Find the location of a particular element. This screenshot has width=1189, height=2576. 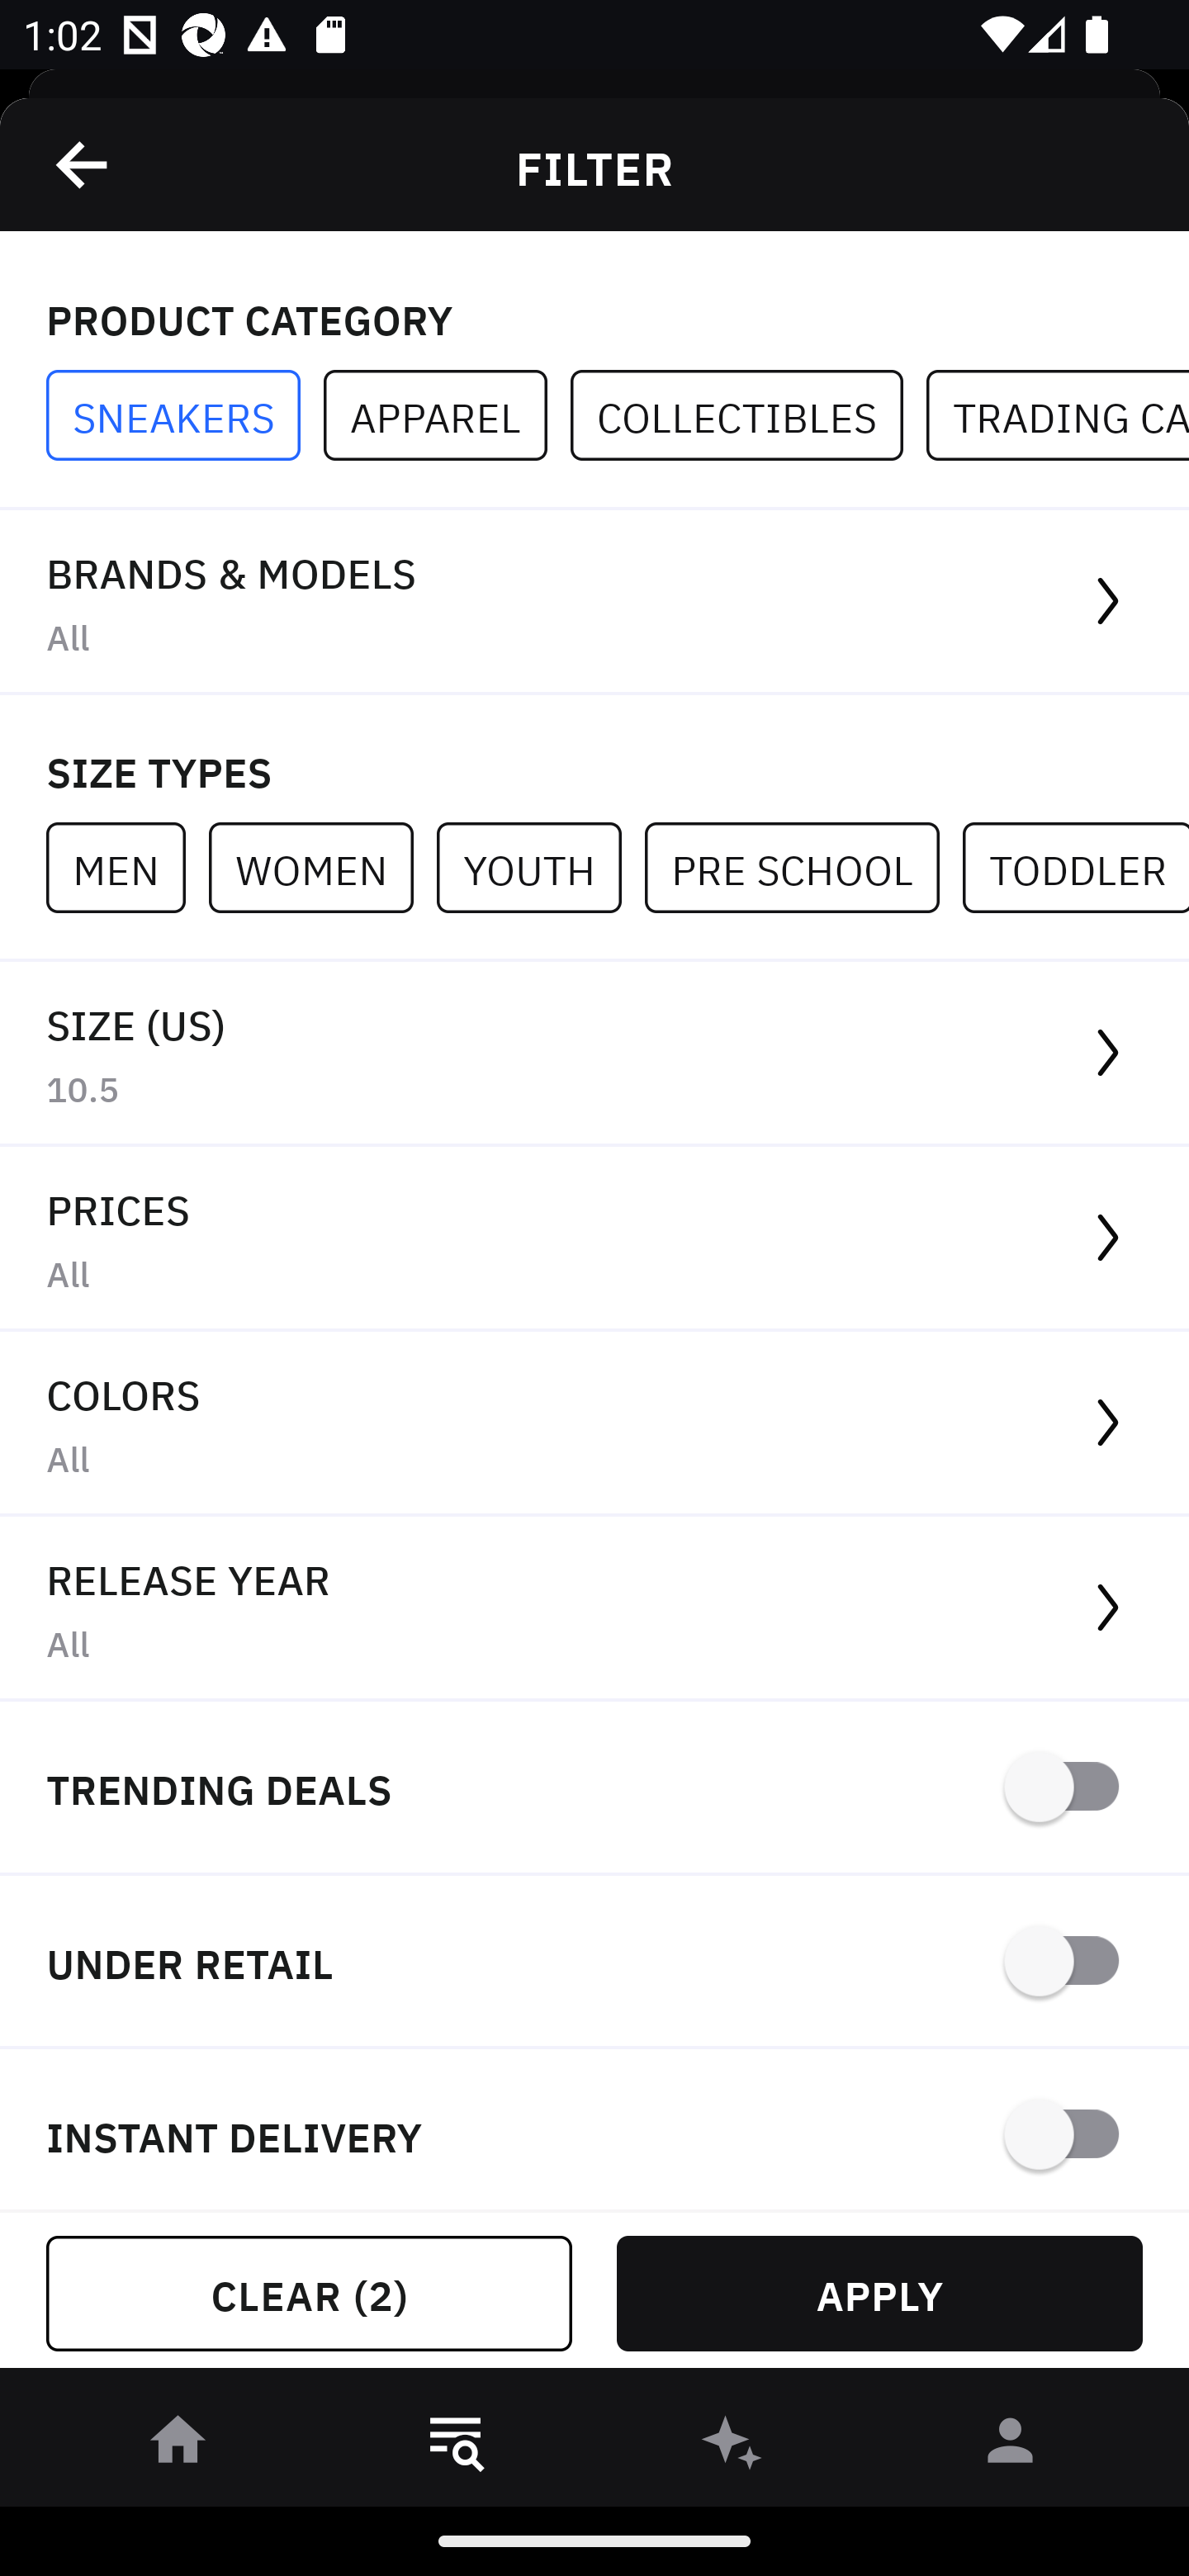

INSTANT DELIVERY is located at coordinates (594, 2130).